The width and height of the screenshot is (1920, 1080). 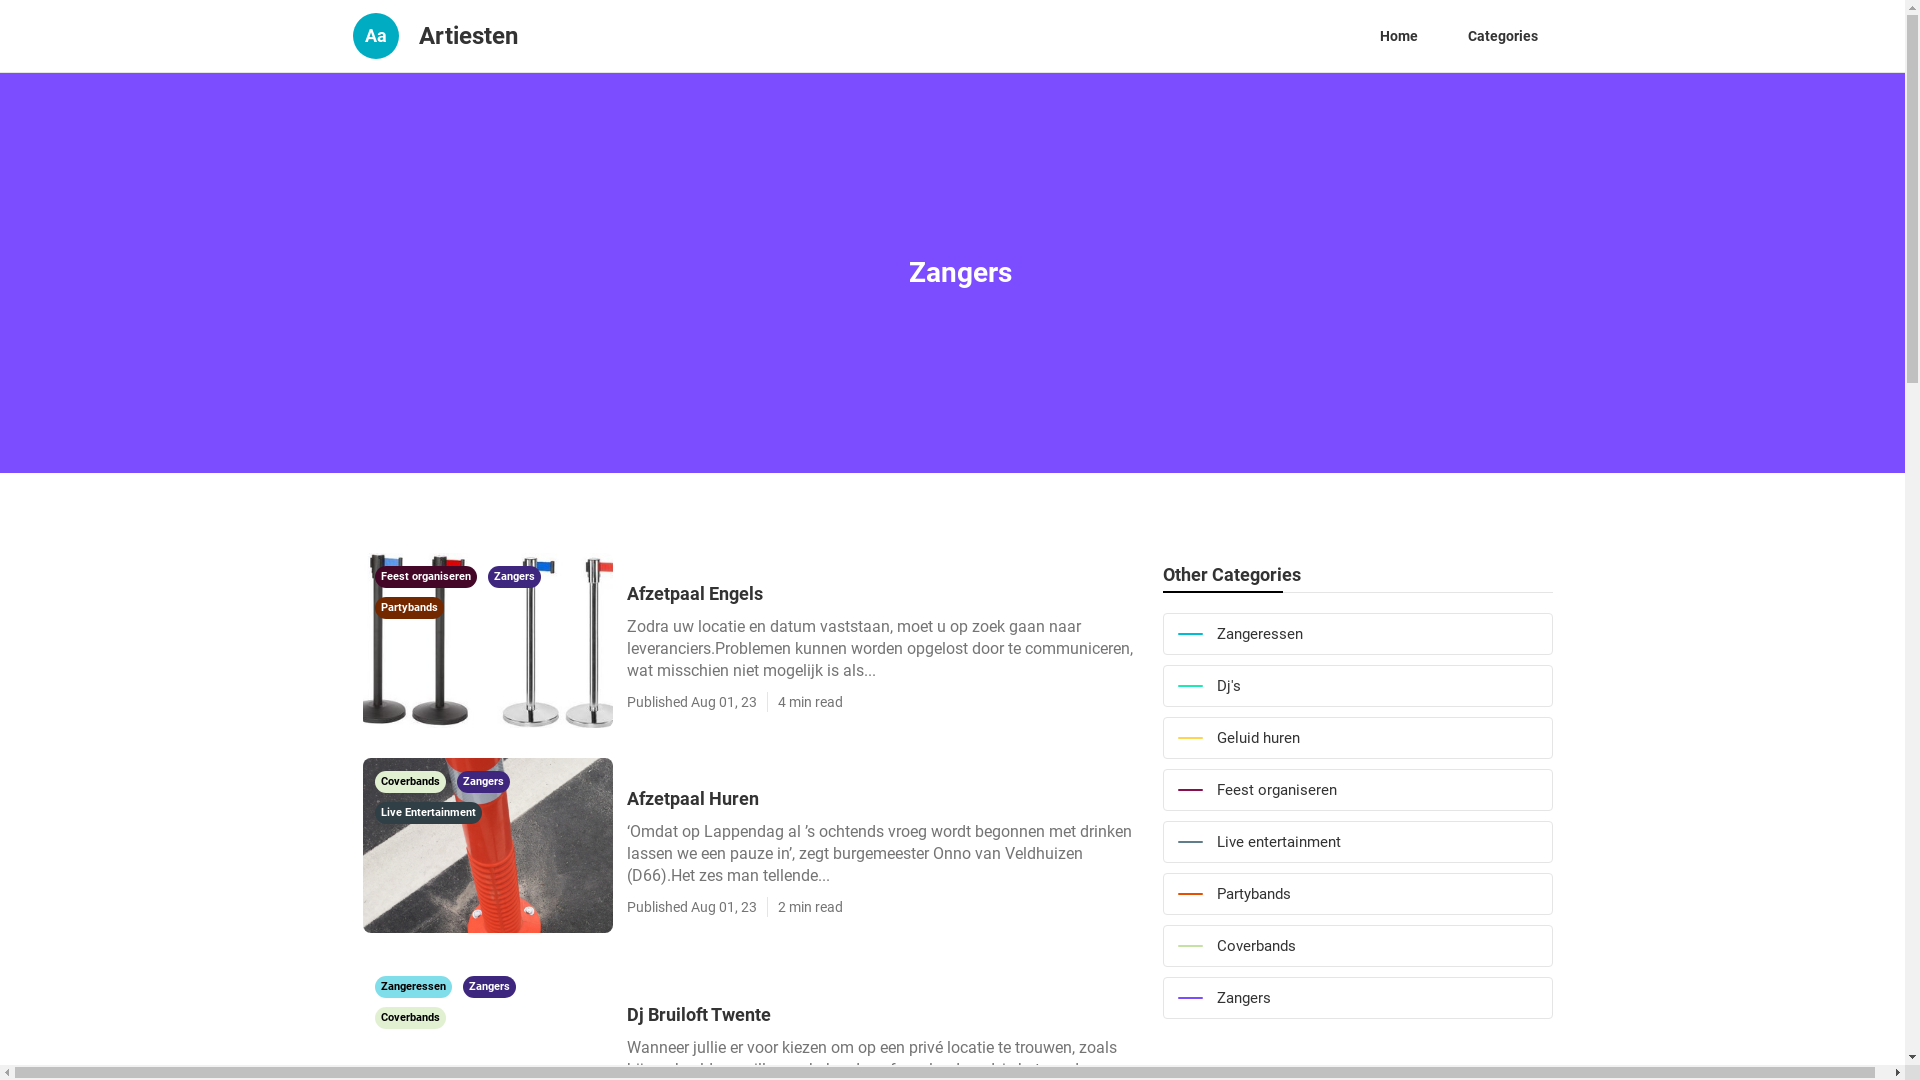 I want to click on Zangers, so click(x=1357, y=998).